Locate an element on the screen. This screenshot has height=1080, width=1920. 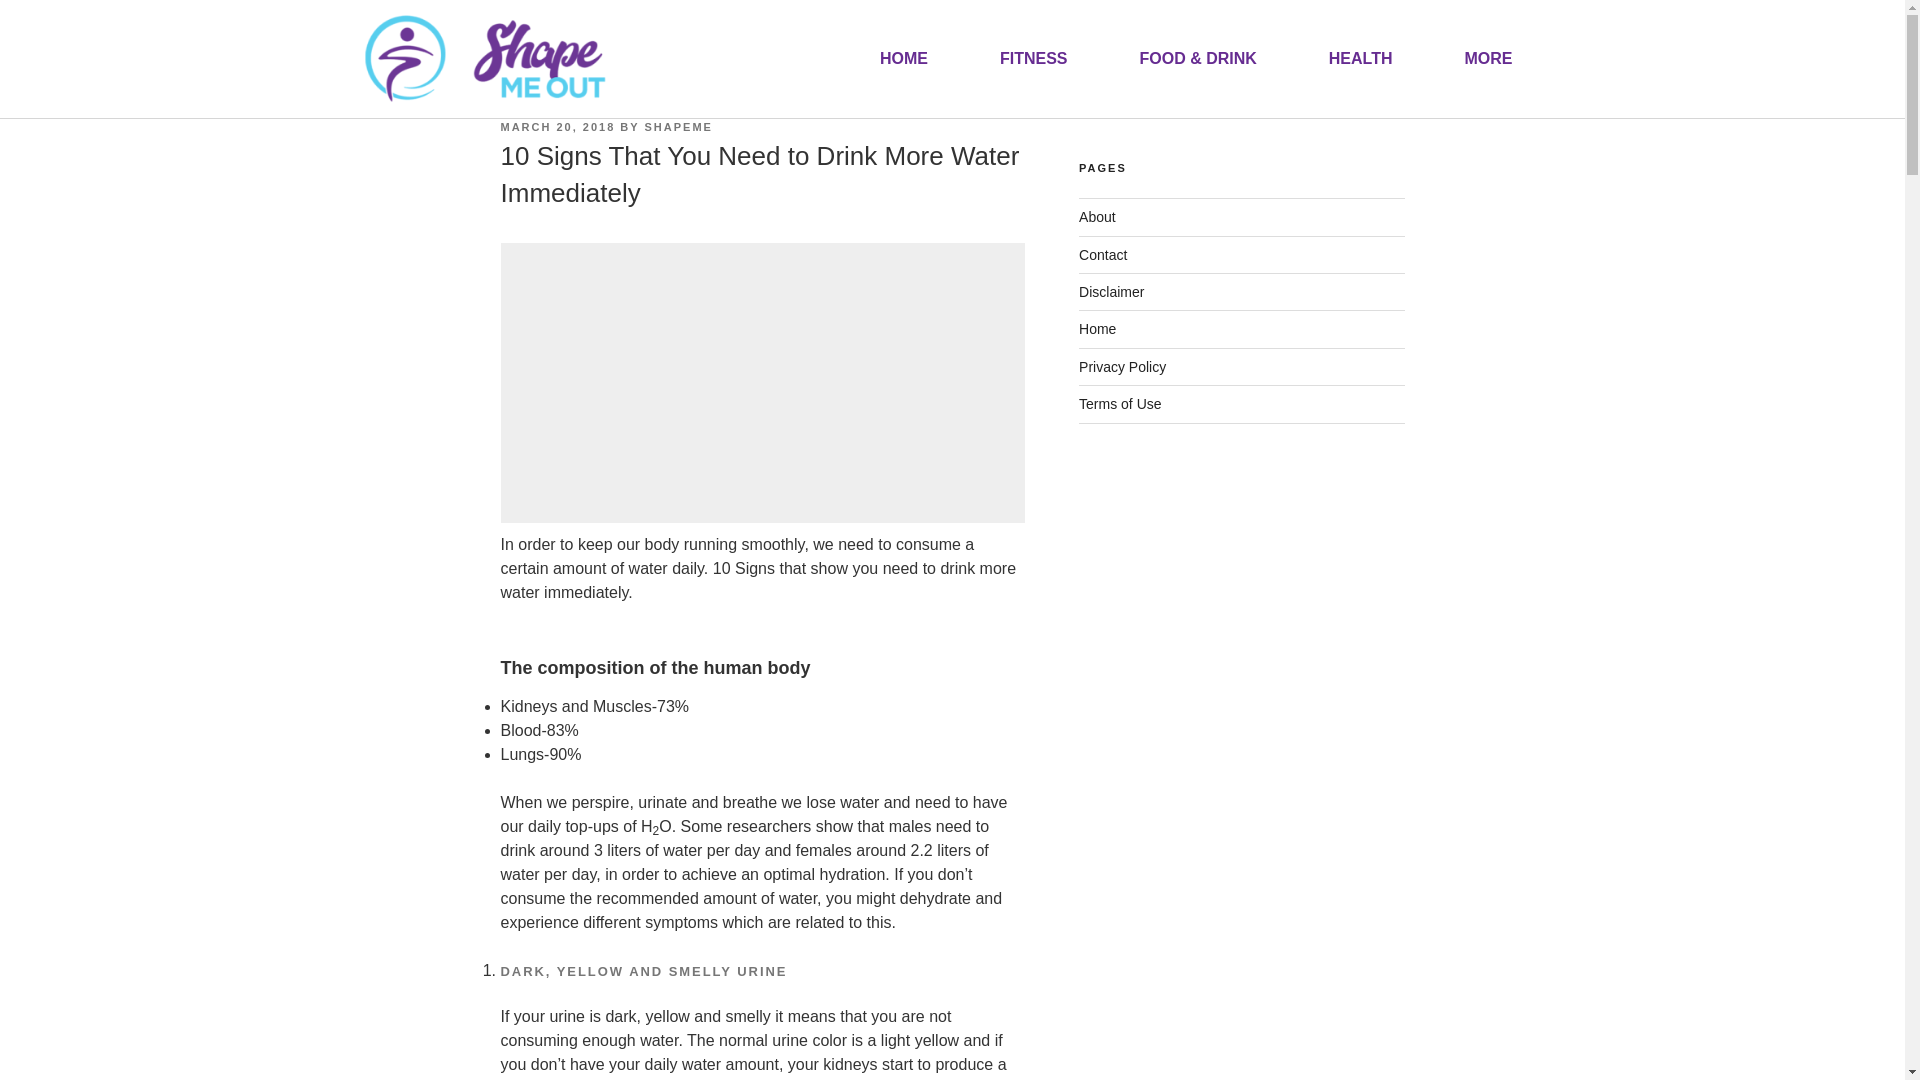
Privacy Policy is located at coordinates (1122, 366).